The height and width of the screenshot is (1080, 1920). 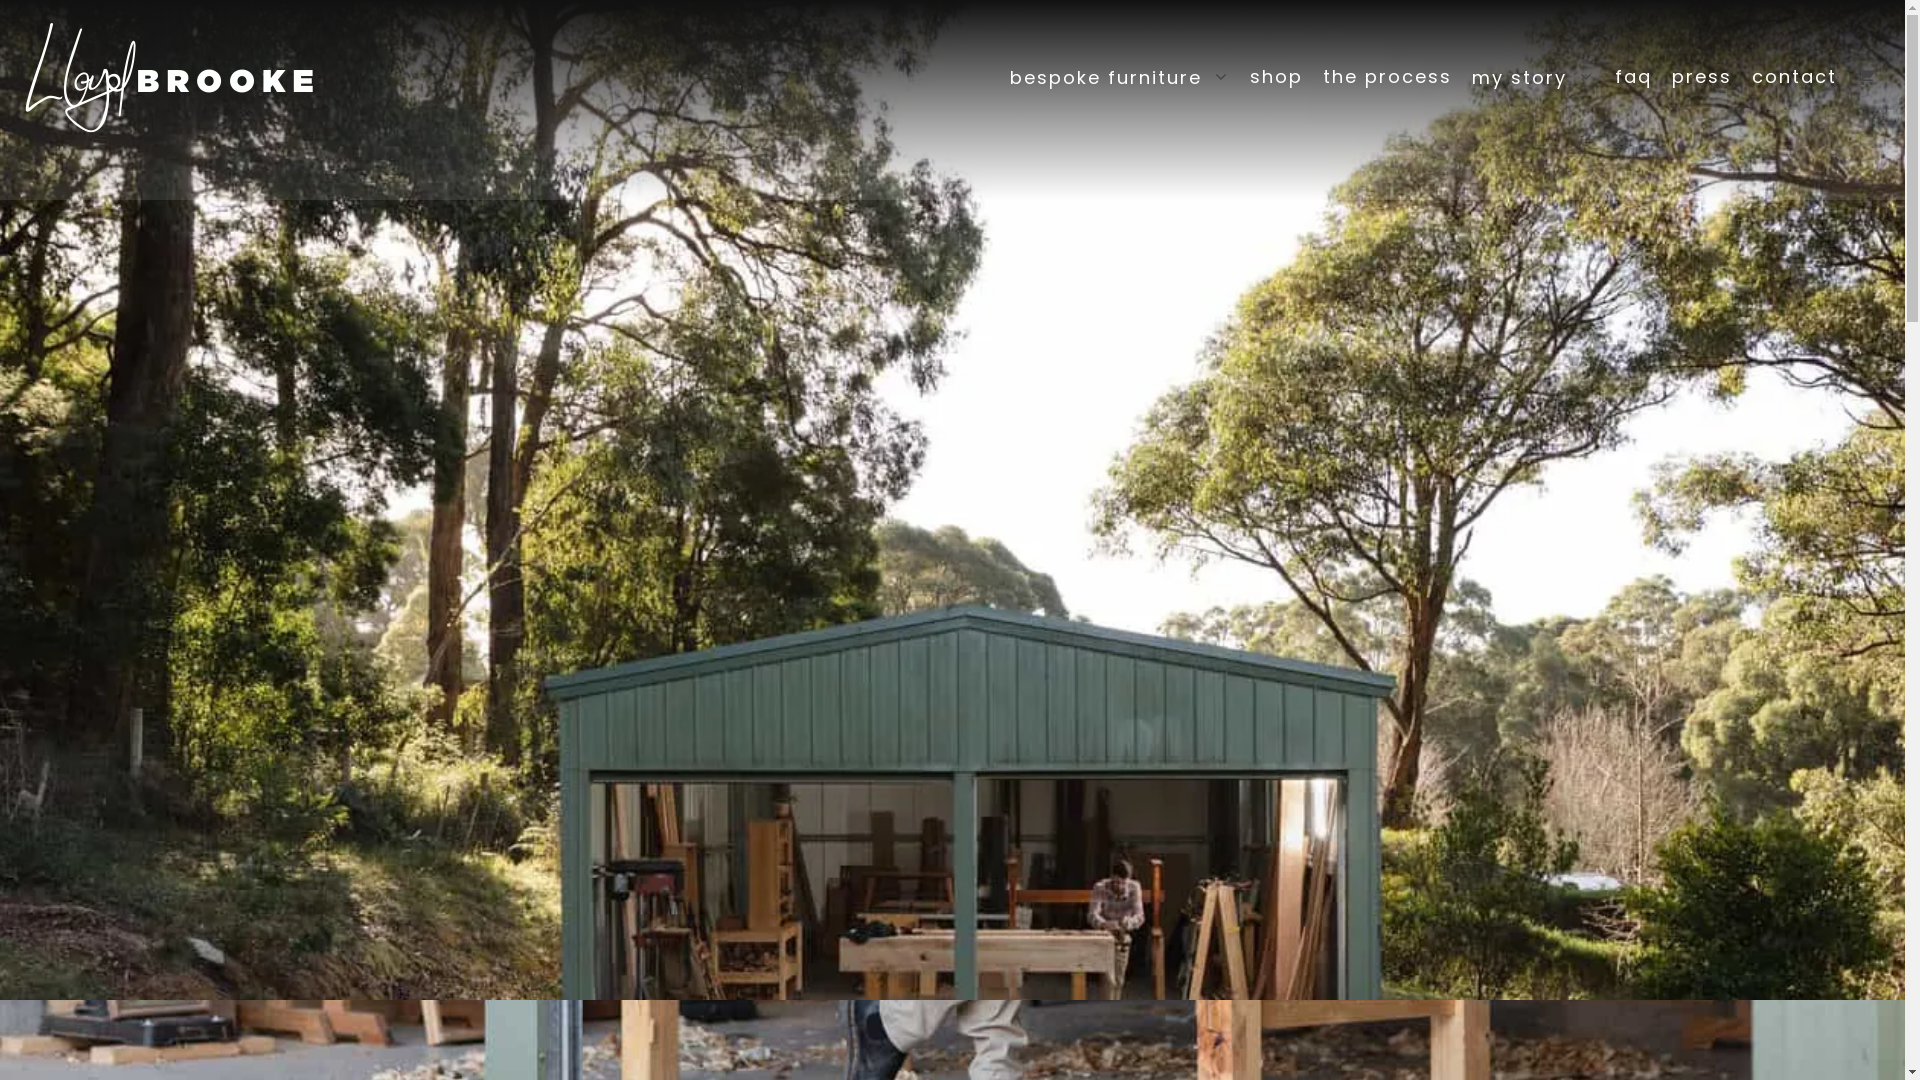 I want to click on faq, so click(x=1634, y=77).